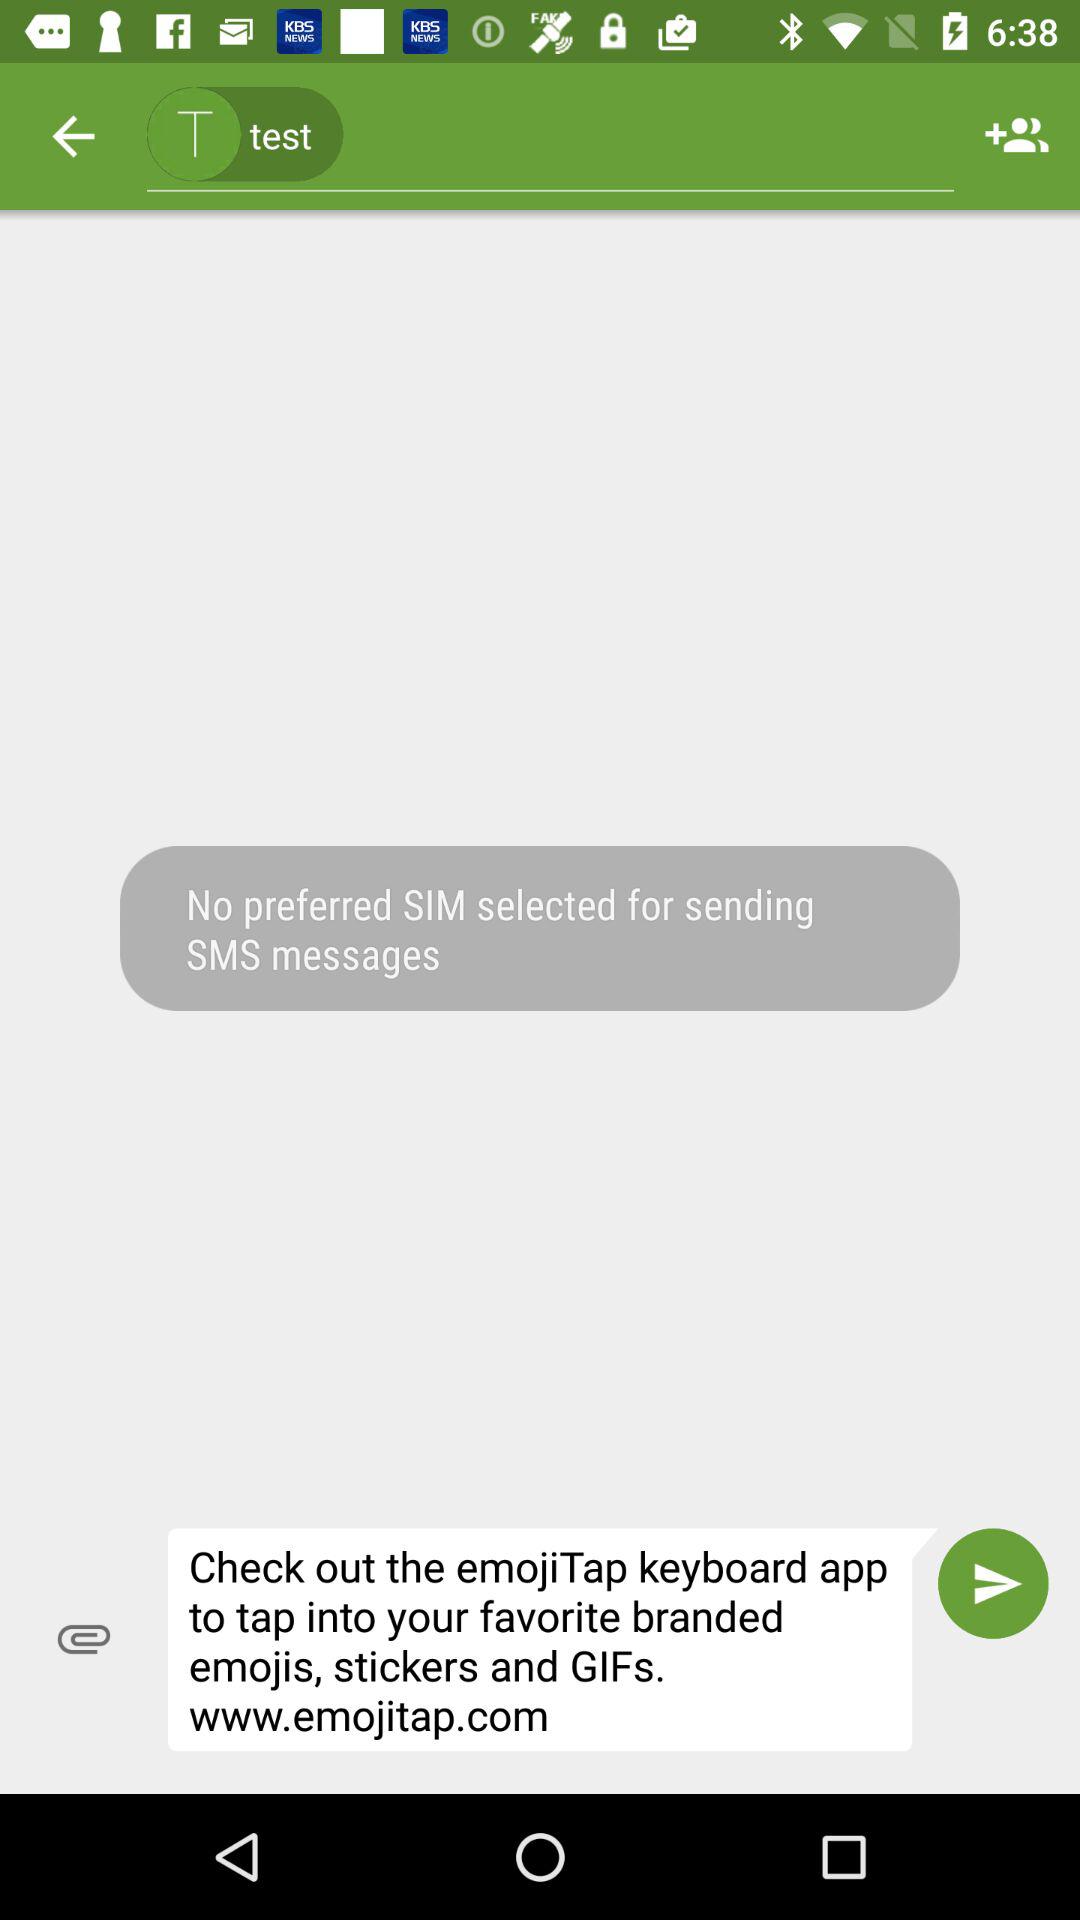 Image resolution: width=1080 pixels, height=1920 pixels. What do you see at coordinates (553, 1640) in the screenshot?
I see `flip to check out the` at bounding box center [553, 1640].